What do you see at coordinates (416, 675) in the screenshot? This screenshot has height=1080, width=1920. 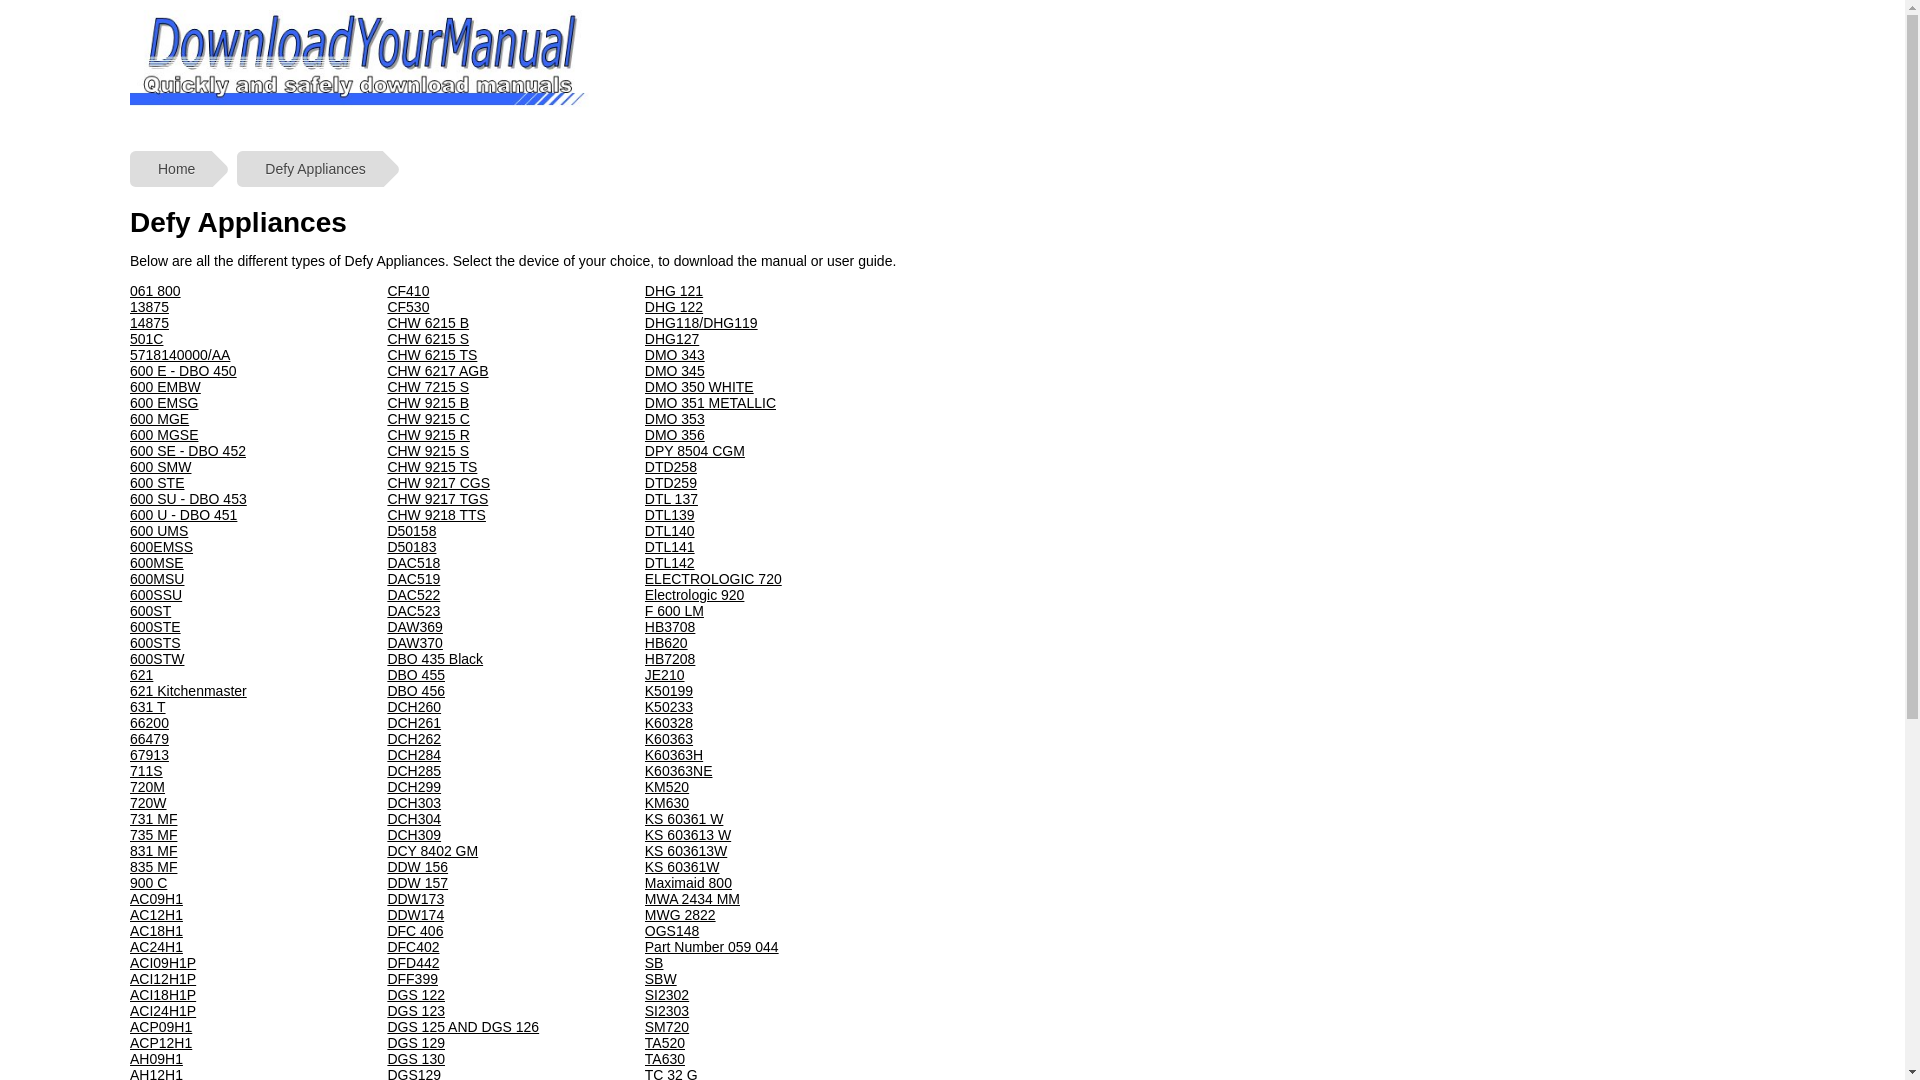 I see `DBO 455` at bounding box center [416, 675].